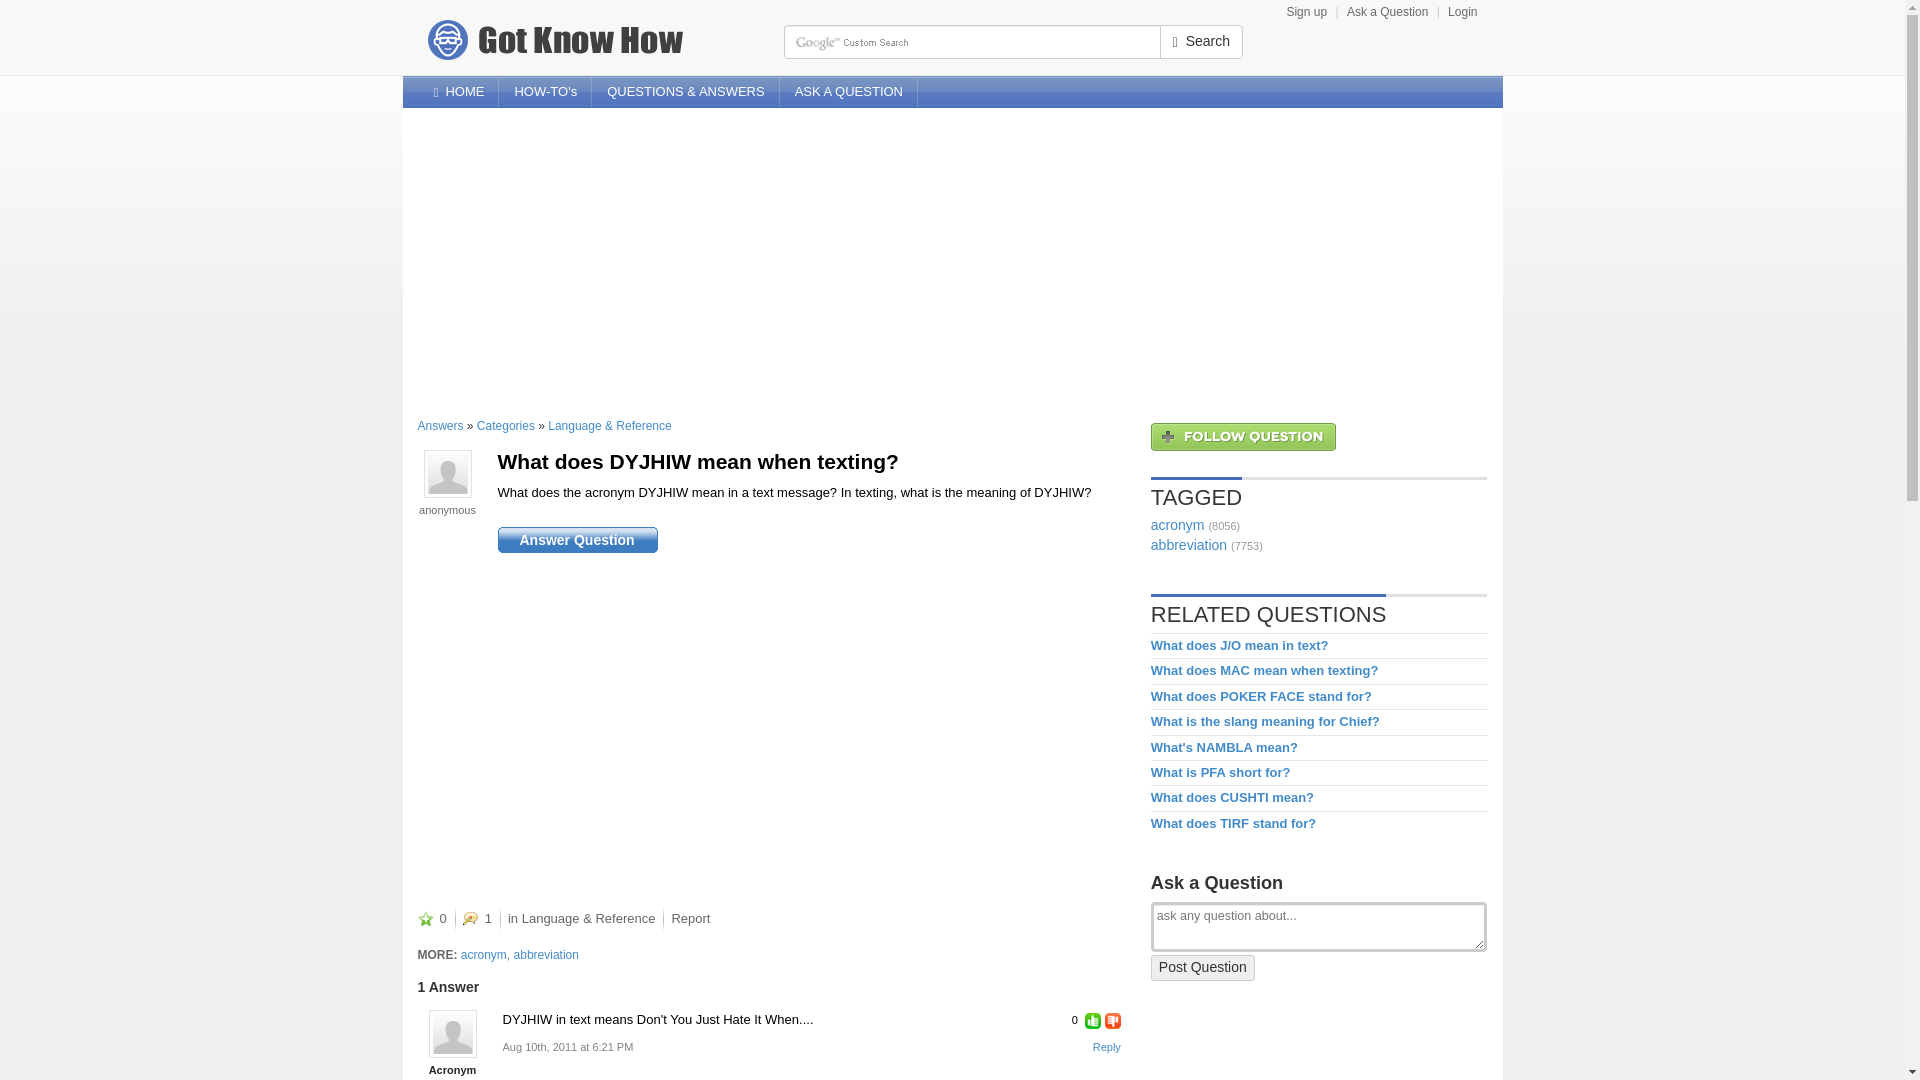 The height and width of the screenshot is (1080, 1920). I want to click on Advertisement, so click(586, 726).